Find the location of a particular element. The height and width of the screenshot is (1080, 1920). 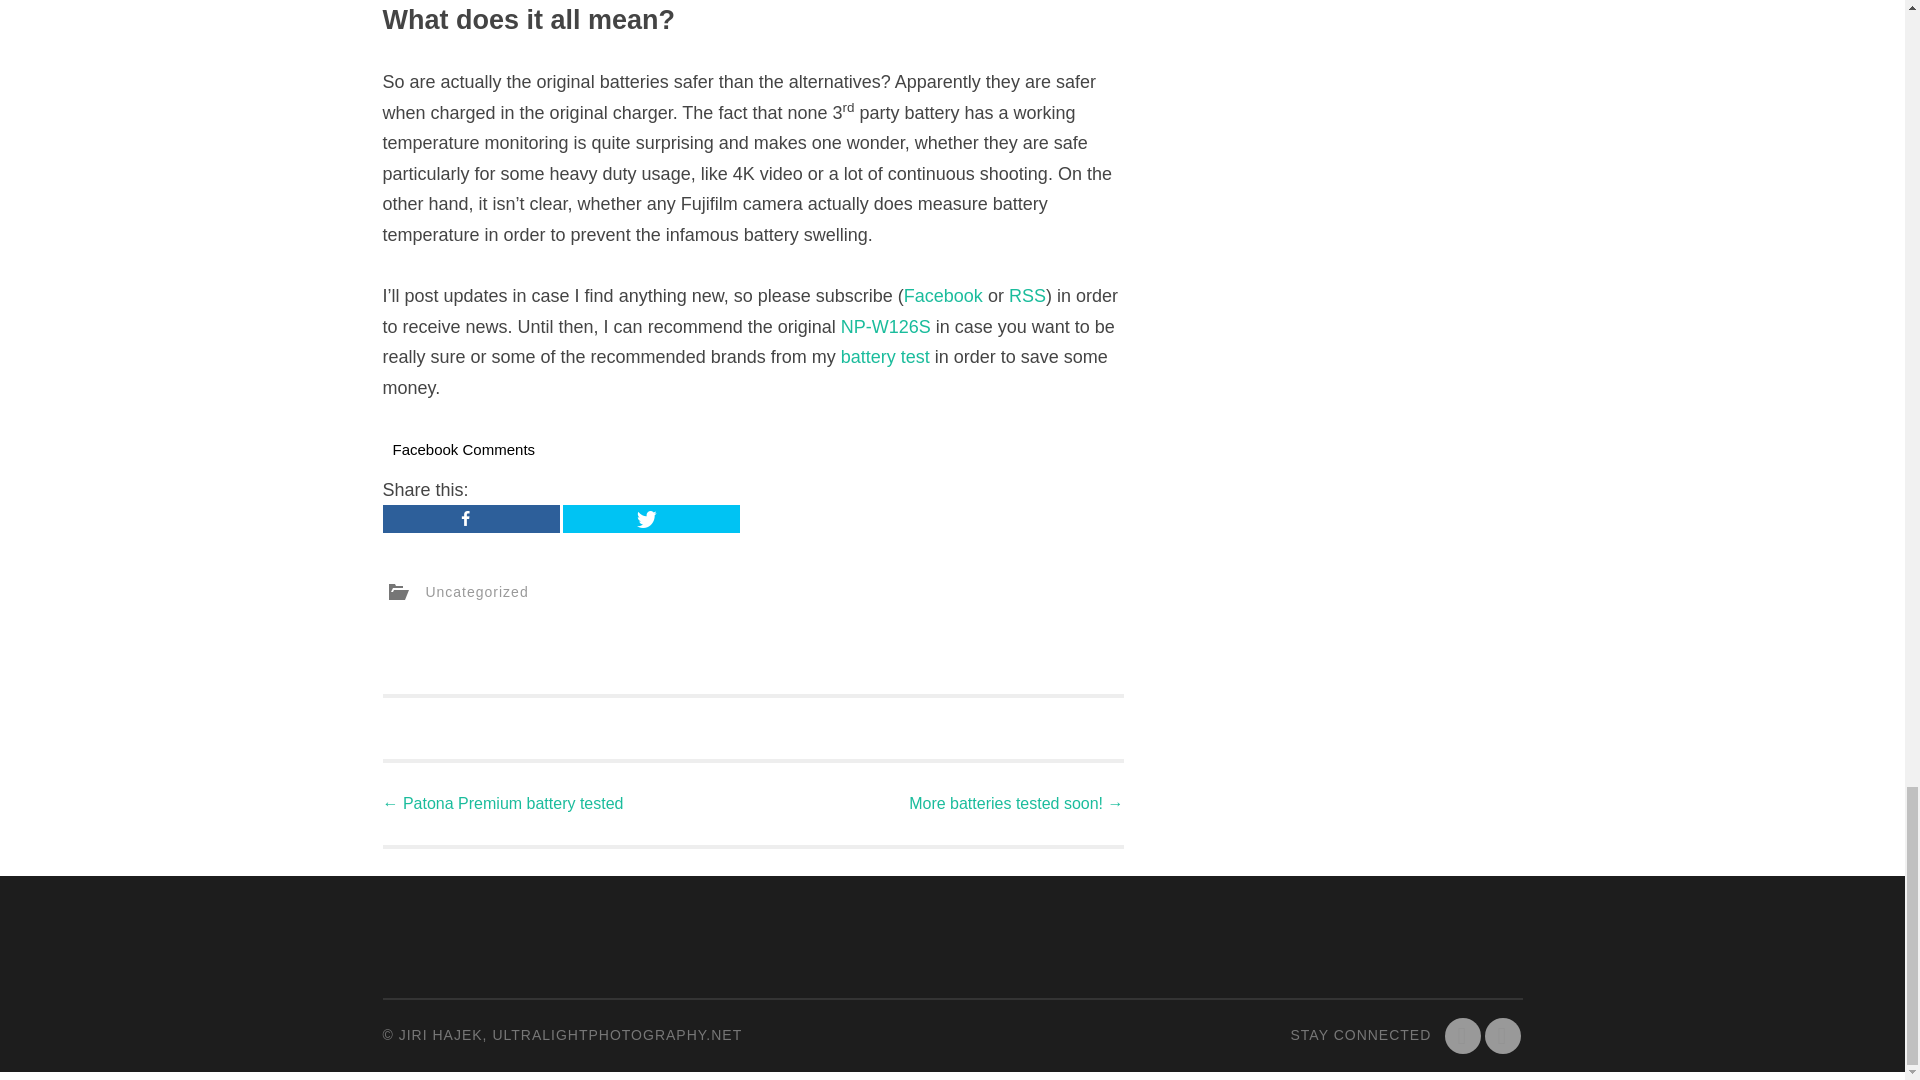

Facebook is located at coordinates (944, 296).